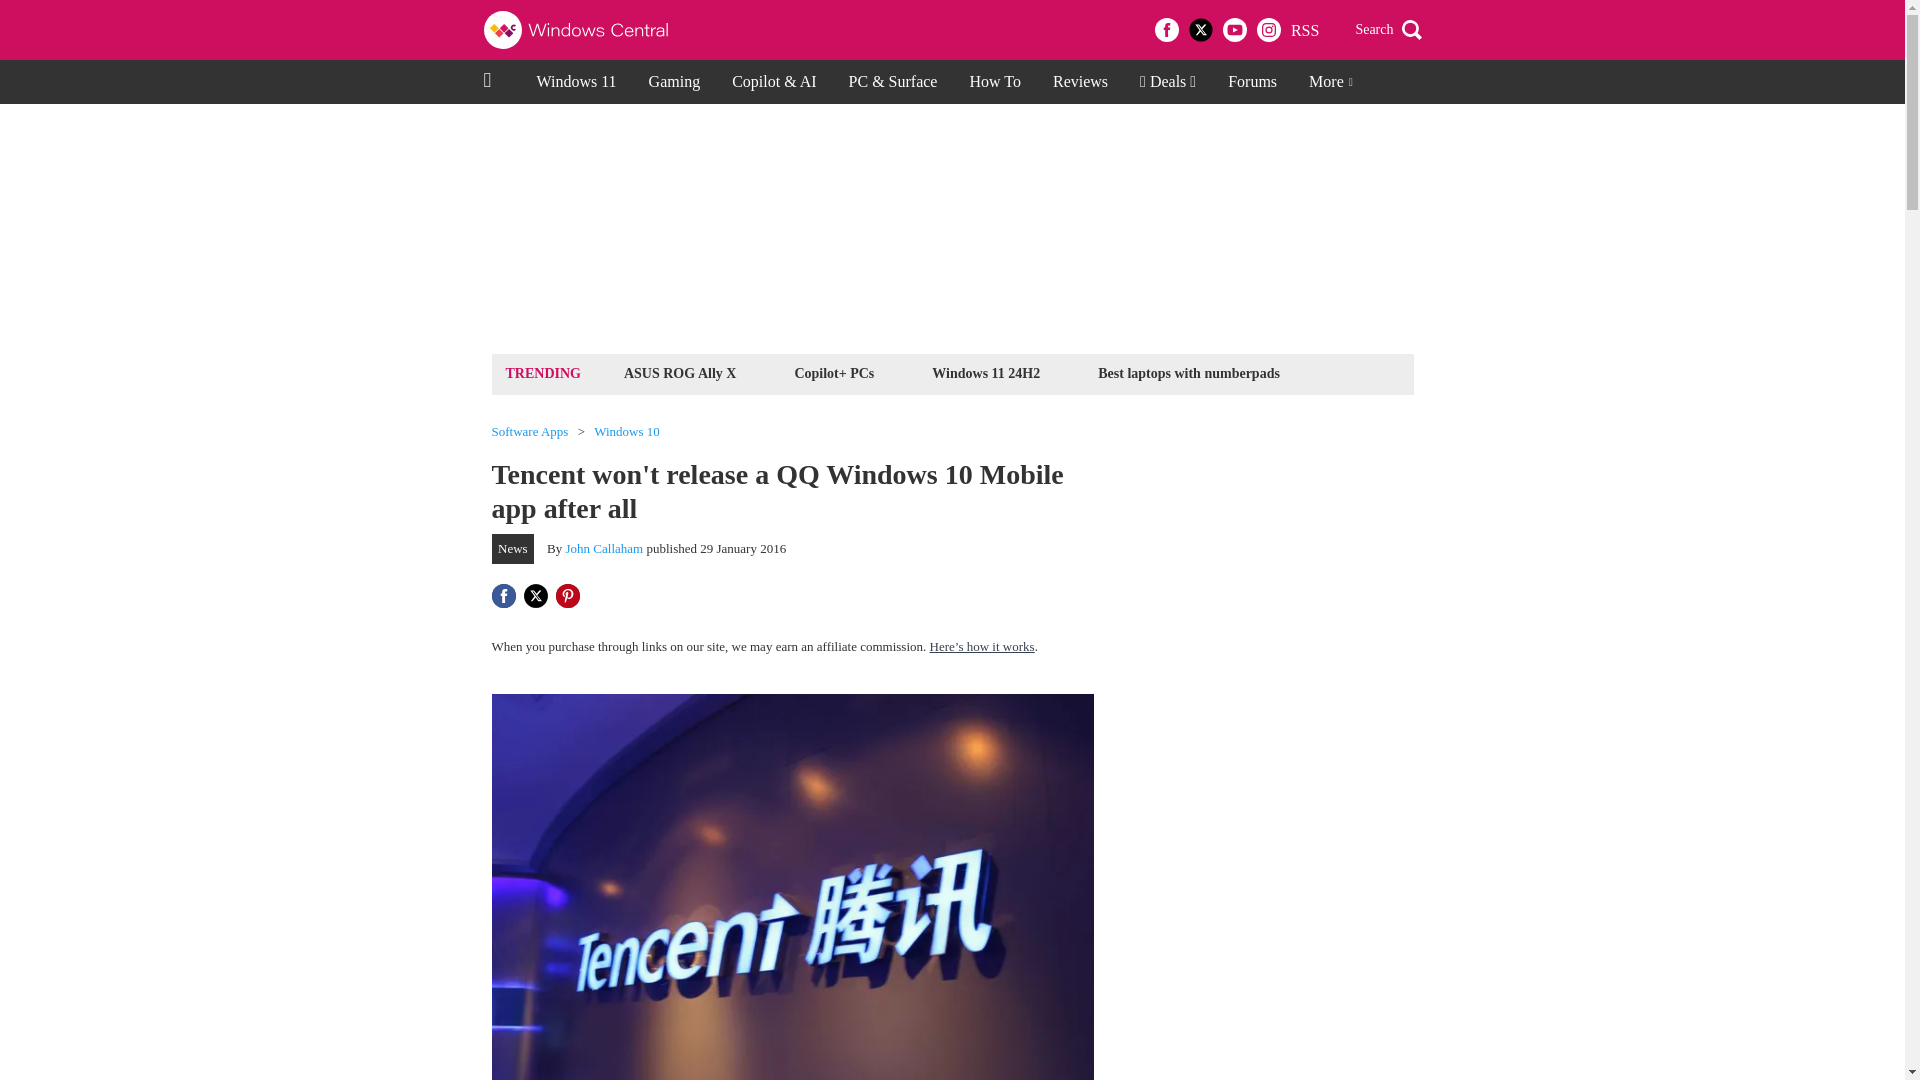 The height and width of the screenshot is (1080, 1920). Describe the element at coordinates (530, 432) in the screenshot. I see `Software Apps` at that location.